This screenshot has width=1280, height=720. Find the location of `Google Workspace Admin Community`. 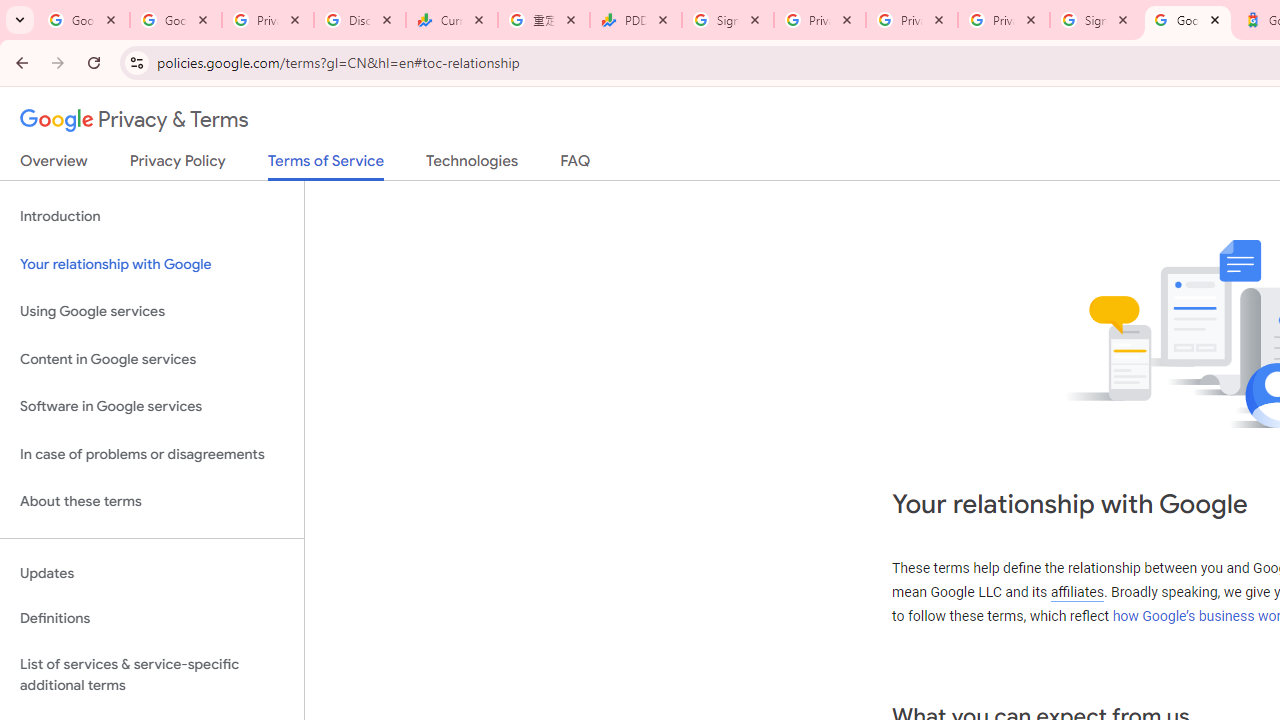

Google Workspace Admin Community is located at coordinates (84, 20).